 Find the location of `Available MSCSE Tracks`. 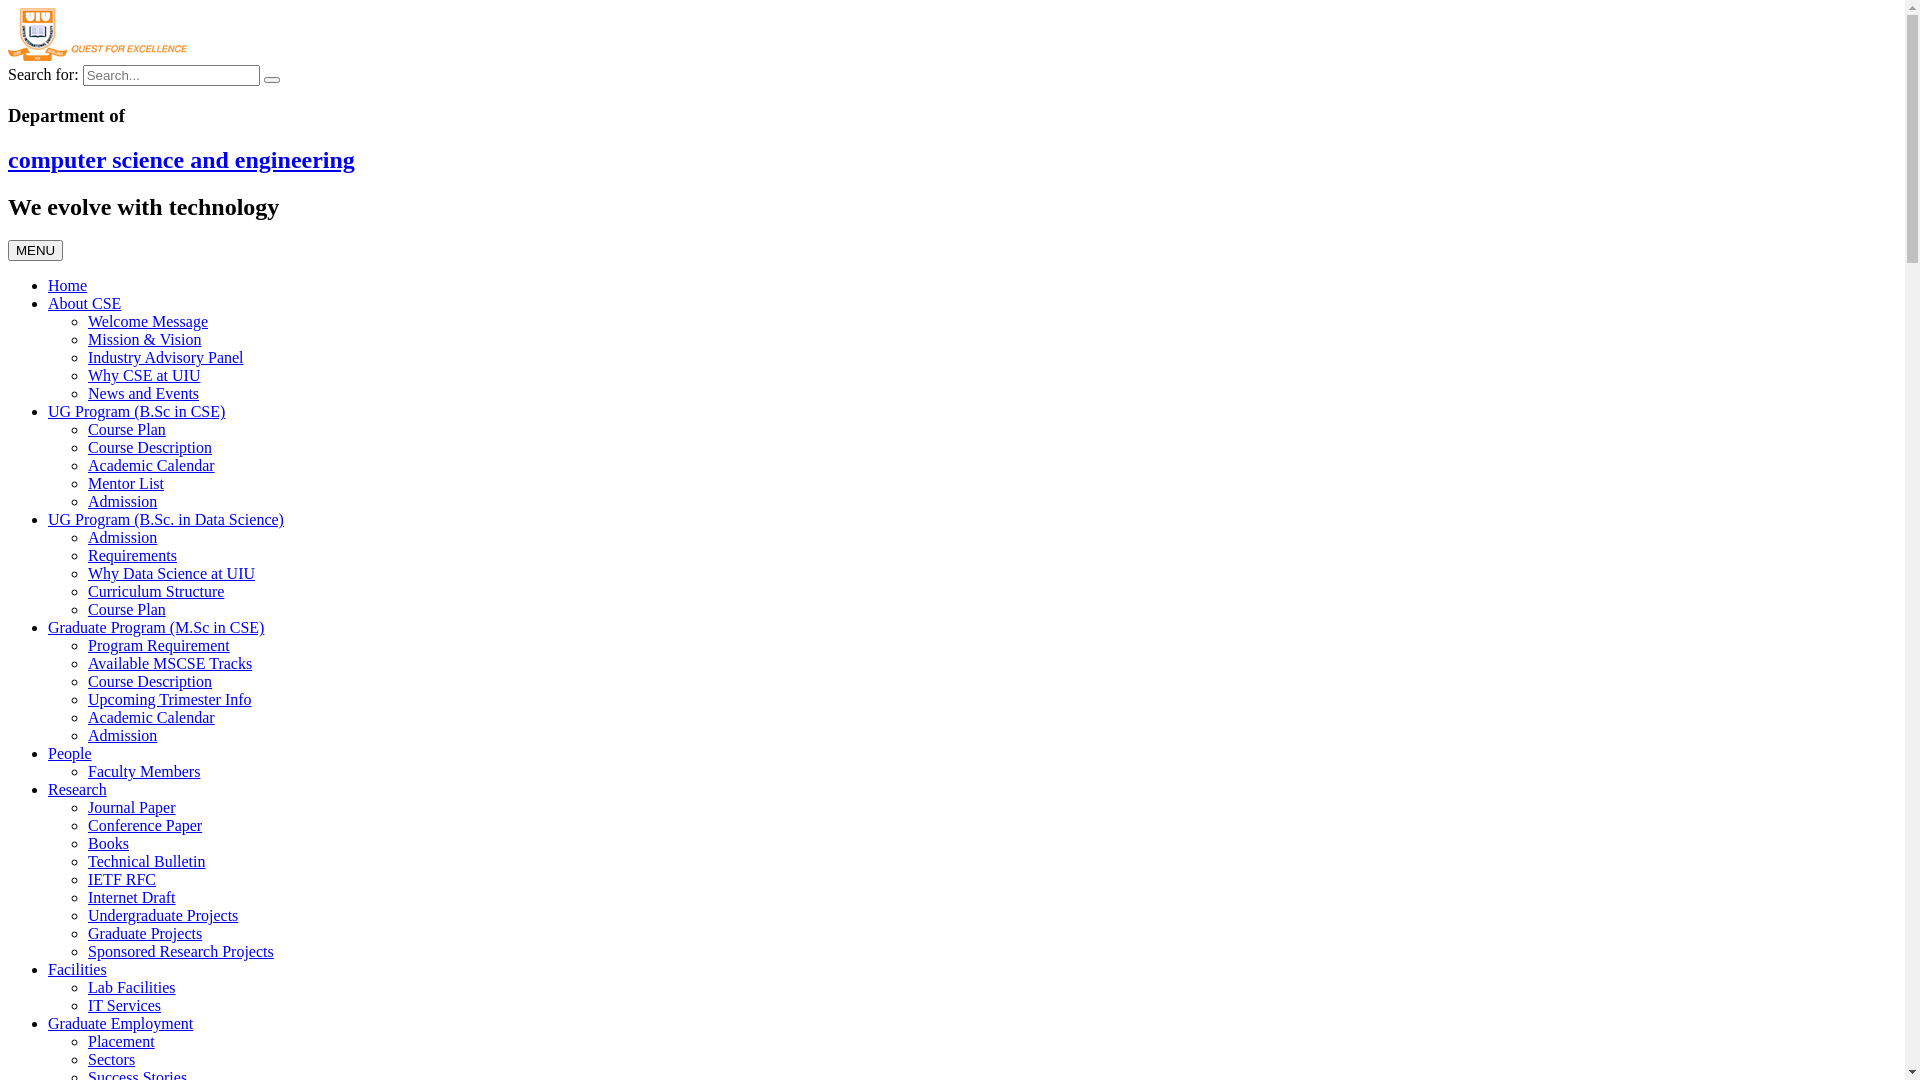

Available MSCSE Tracks is located at coordinates (170, 664).